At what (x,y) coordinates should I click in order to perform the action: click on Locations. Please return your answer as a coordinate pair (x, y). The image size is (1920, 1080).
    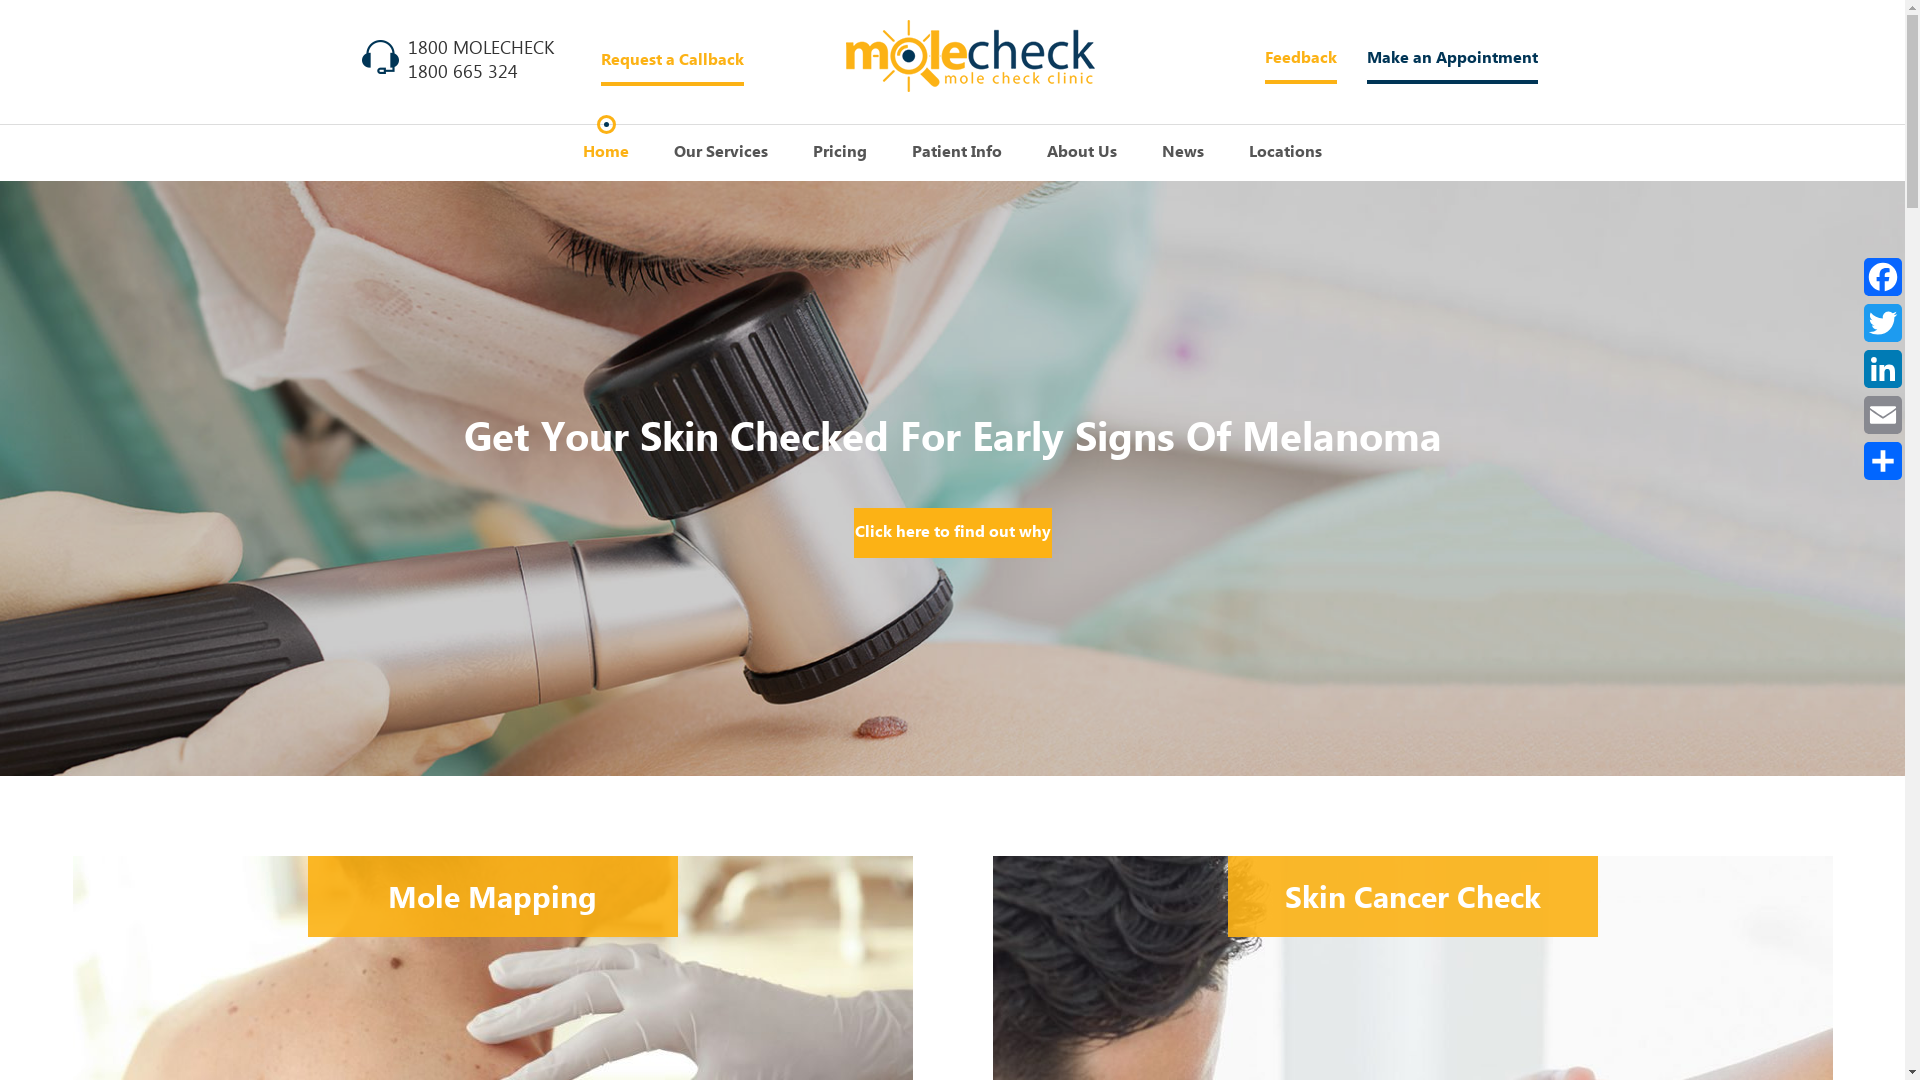
    Looking at the image, I should click on (1286, 153).